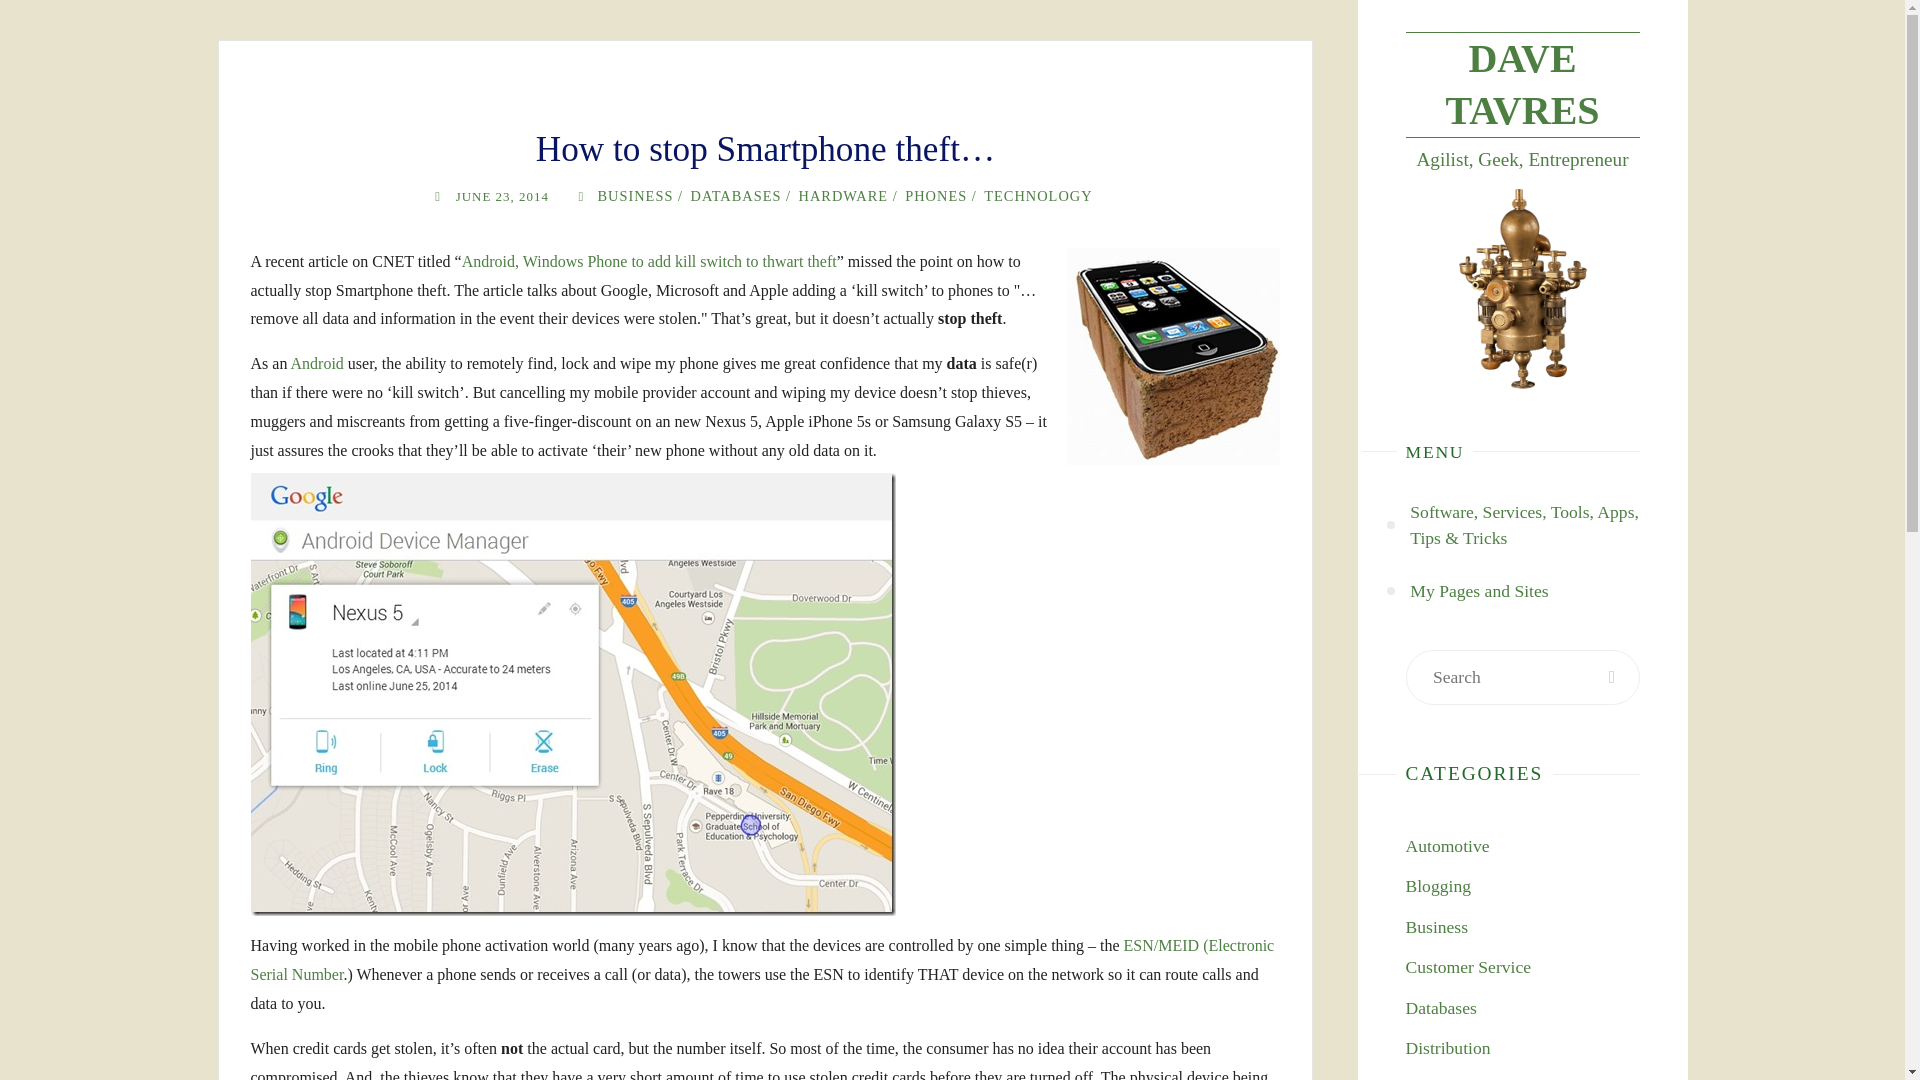 This screenshot has width=1920, height=1080. Describe the element at coordinates (1612, 678) in the screenshot. I see `Search` at that location.